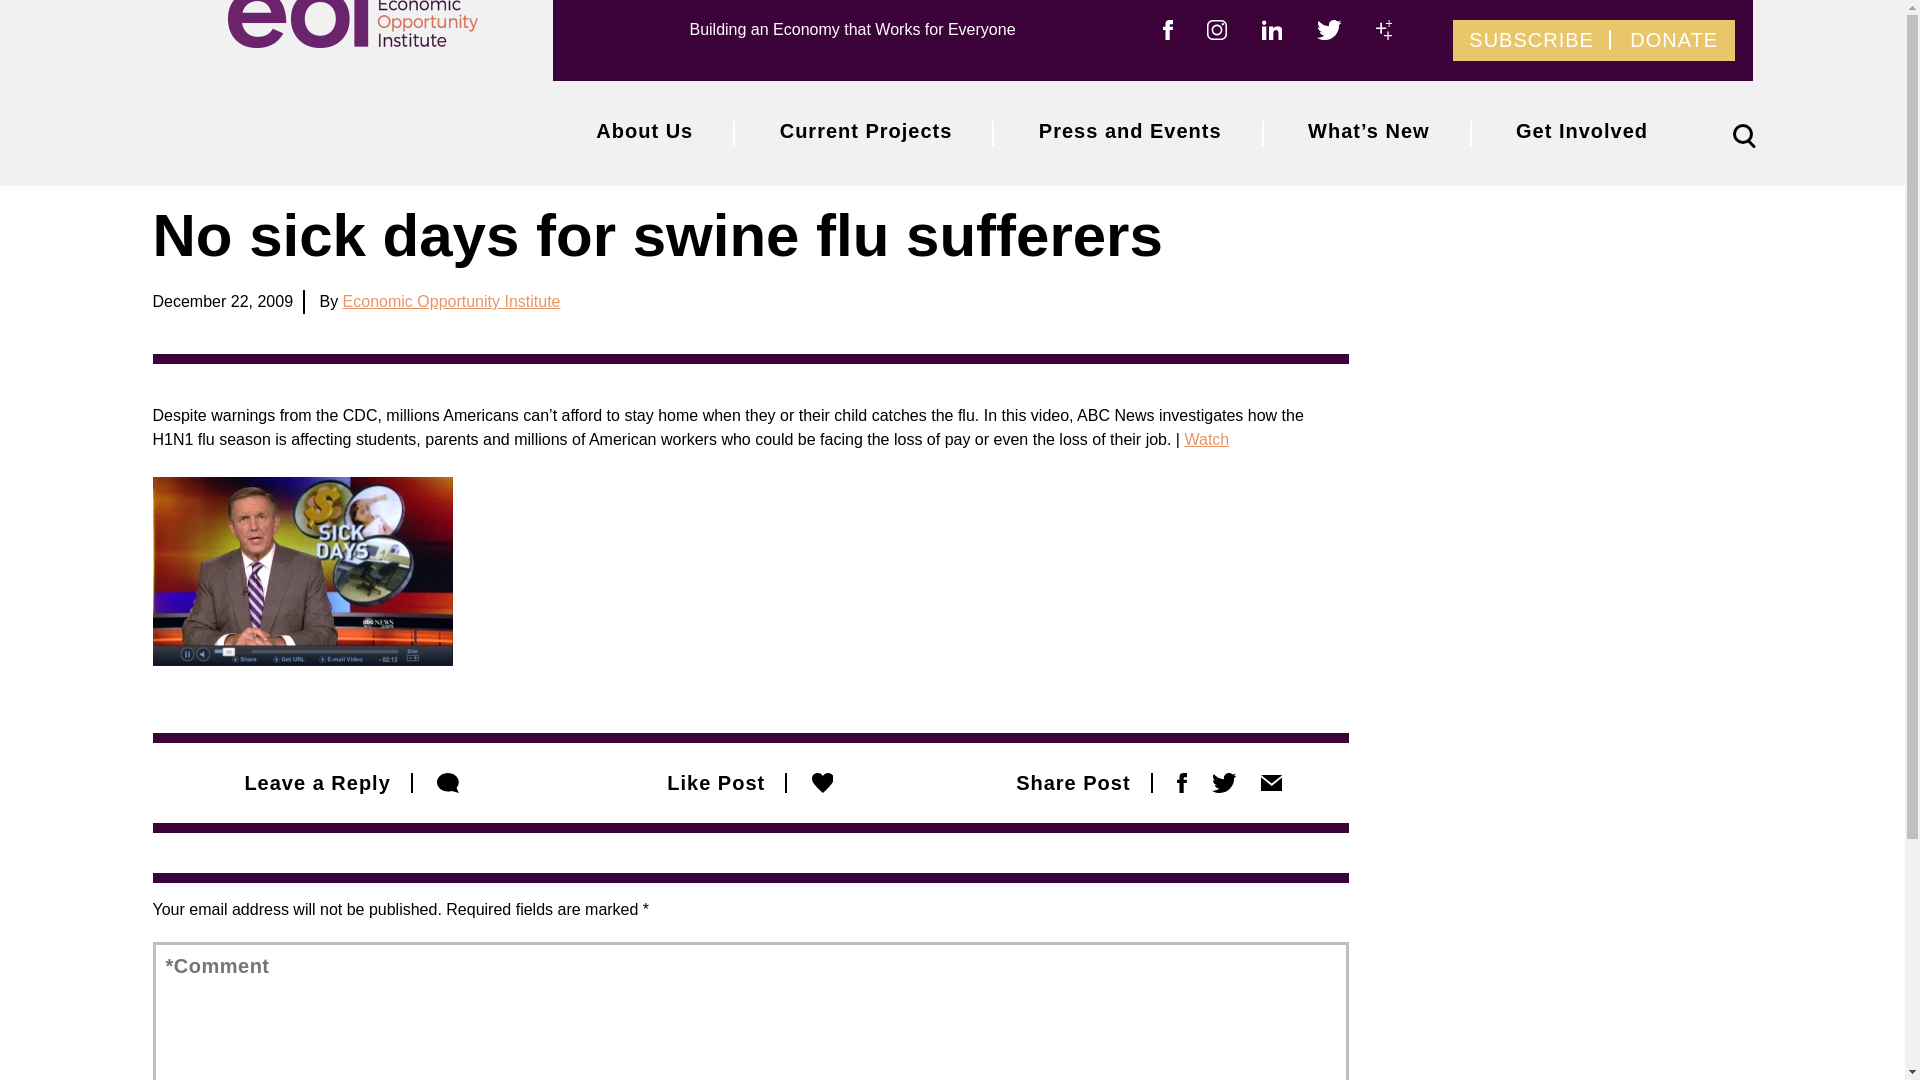  I want to click on abcnews, so click(301, 572).